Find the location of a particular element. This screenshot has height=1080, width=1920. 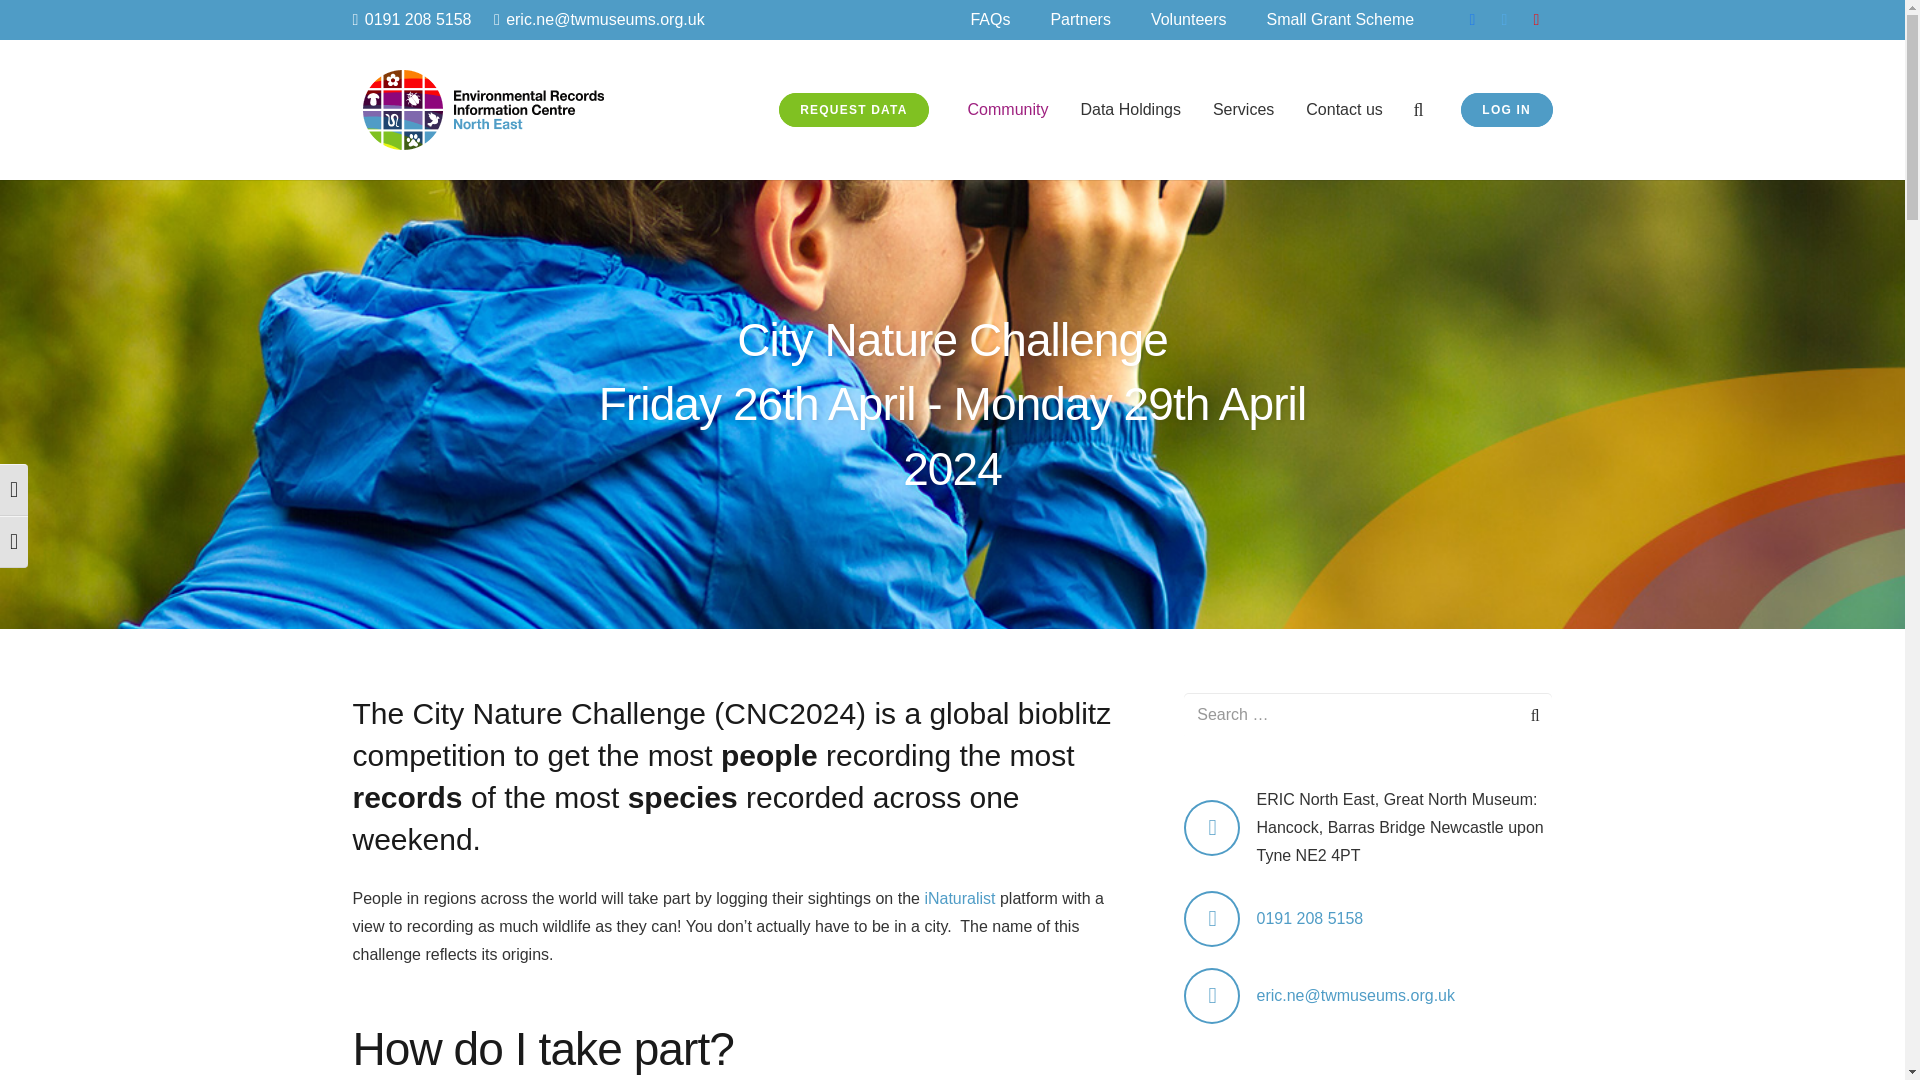

0191 208 5158 is located at coordinates (410, 19).